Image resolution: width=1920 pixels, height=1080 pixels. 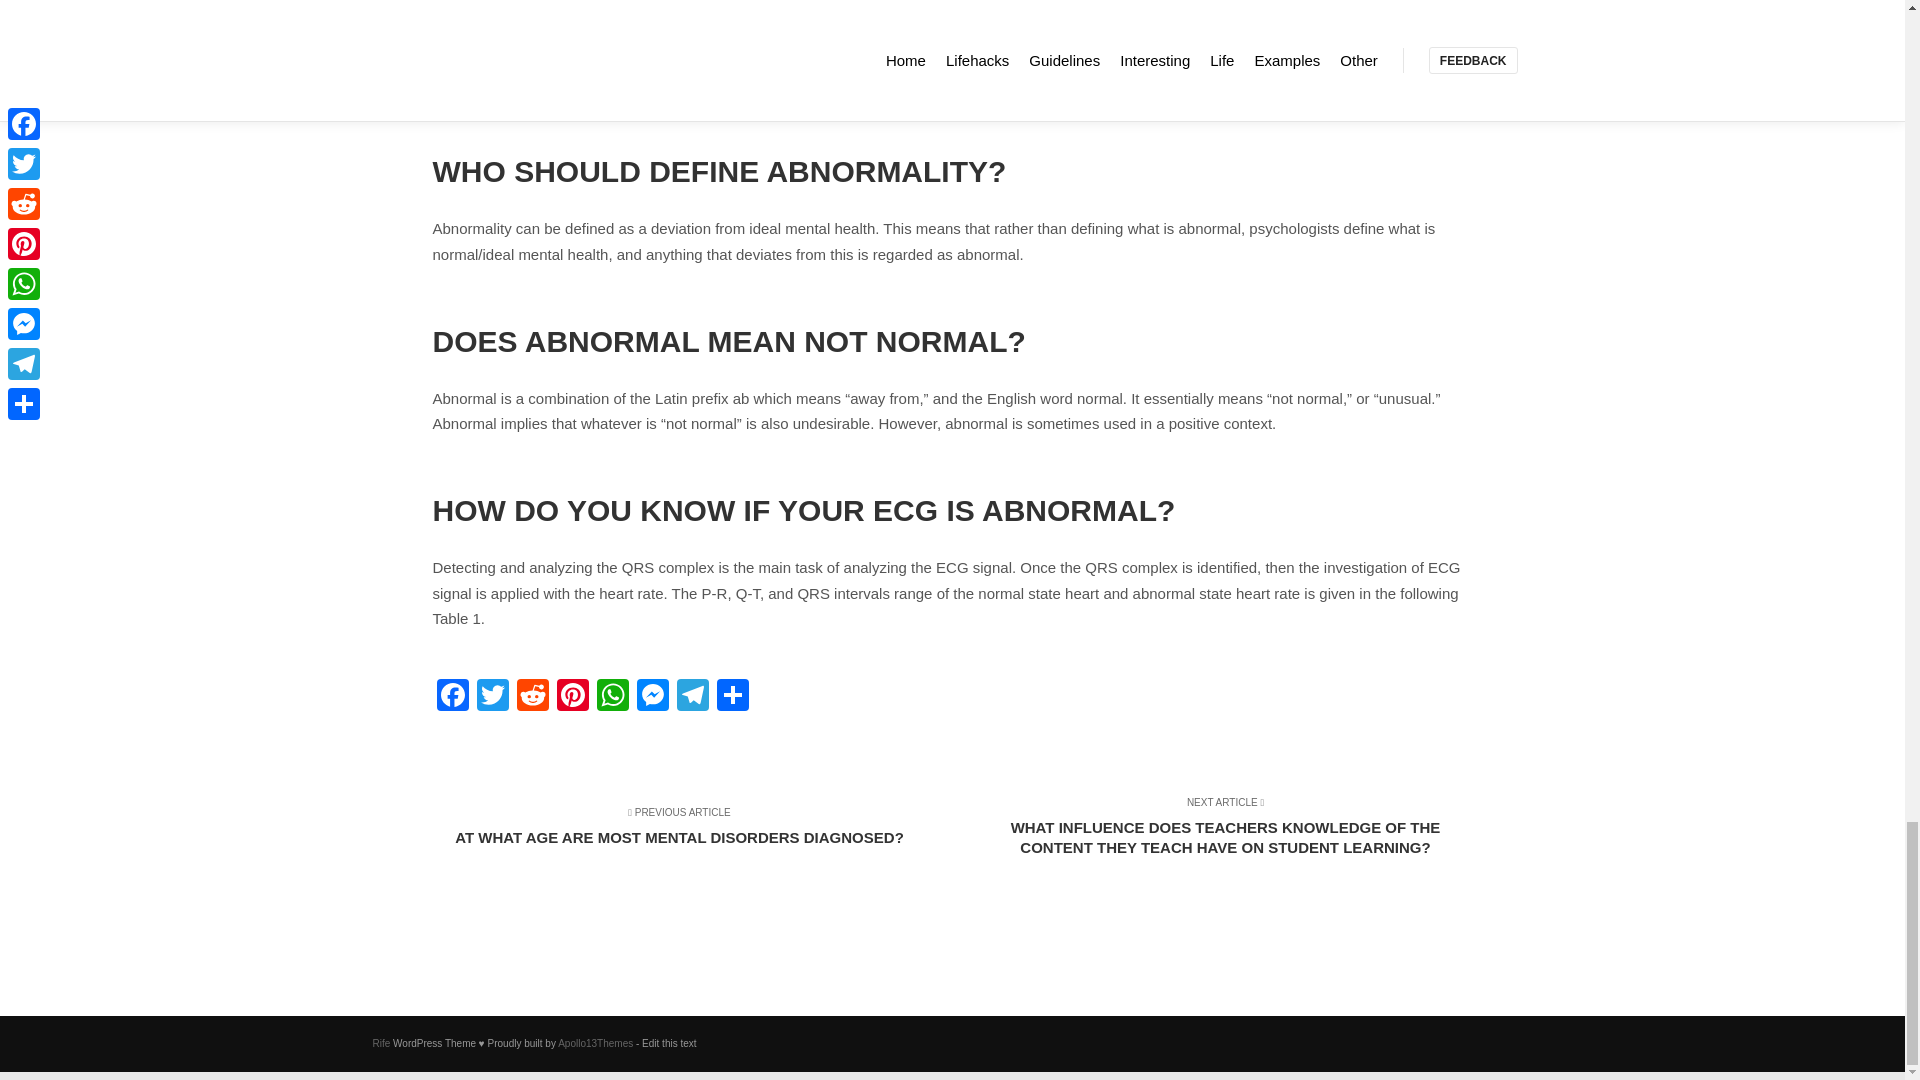 What do you see at coordinates (572, 698) in the screenshot?
I see `Pinterest` at bounding box center [572, 698].